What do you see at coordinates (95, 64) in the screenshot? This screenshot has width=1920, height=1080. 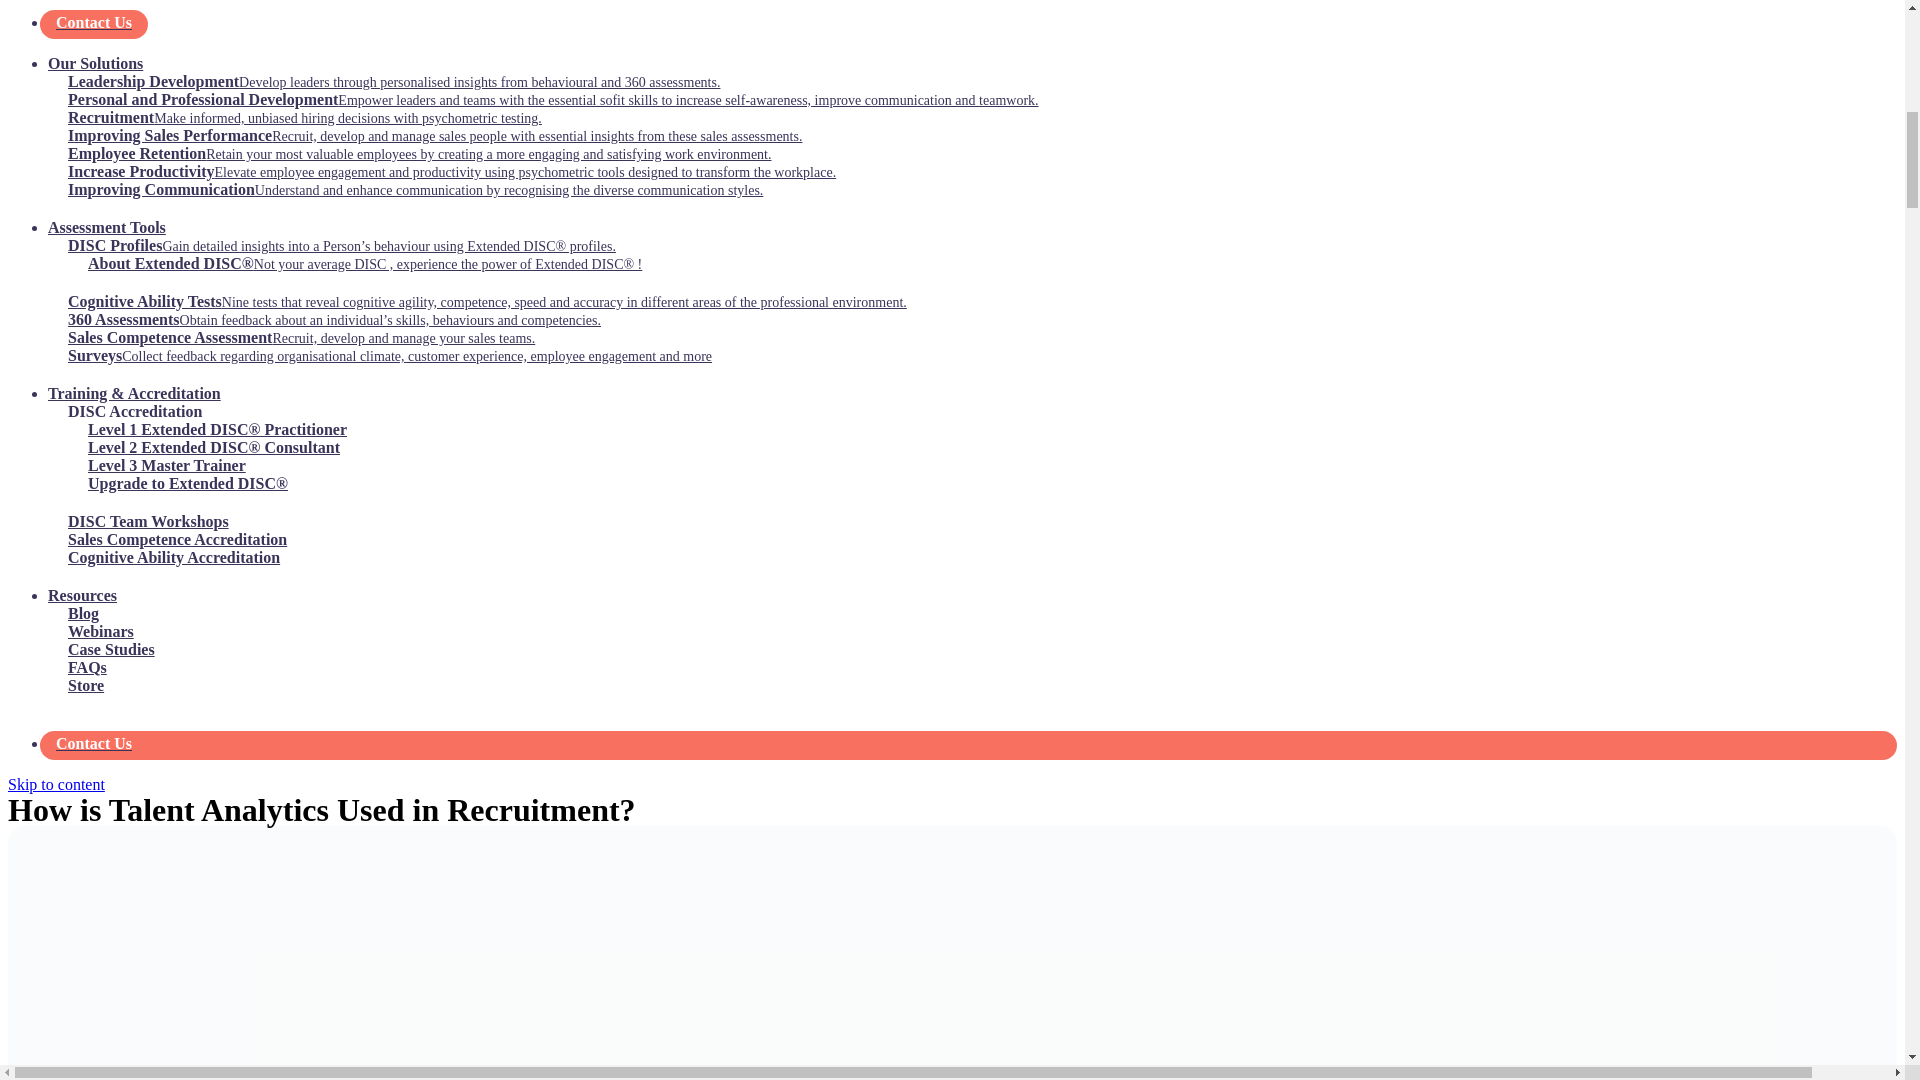 I see `Our Solutions` at bounding box center [95, 64].